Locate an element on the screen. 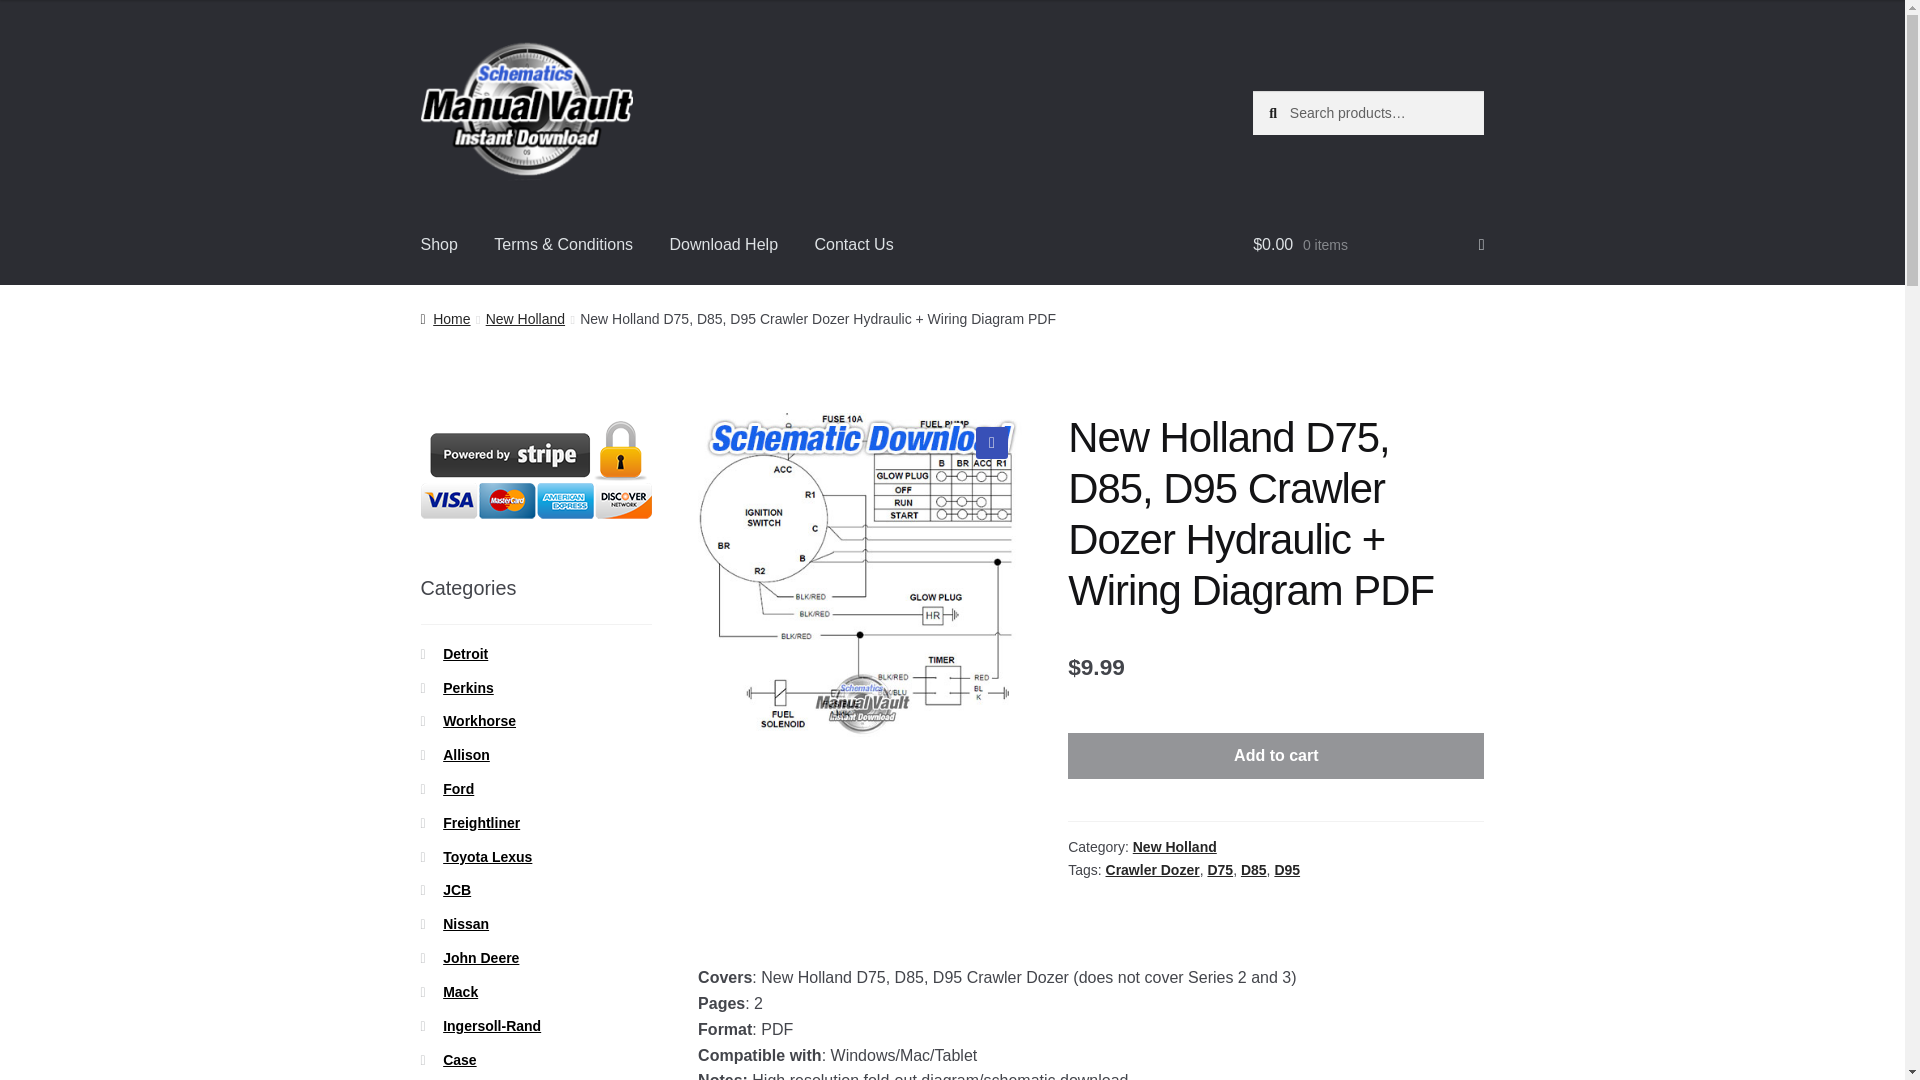 This screenshot has width=1920, height=1080. New Holland is located at coordinates (1174, 847).